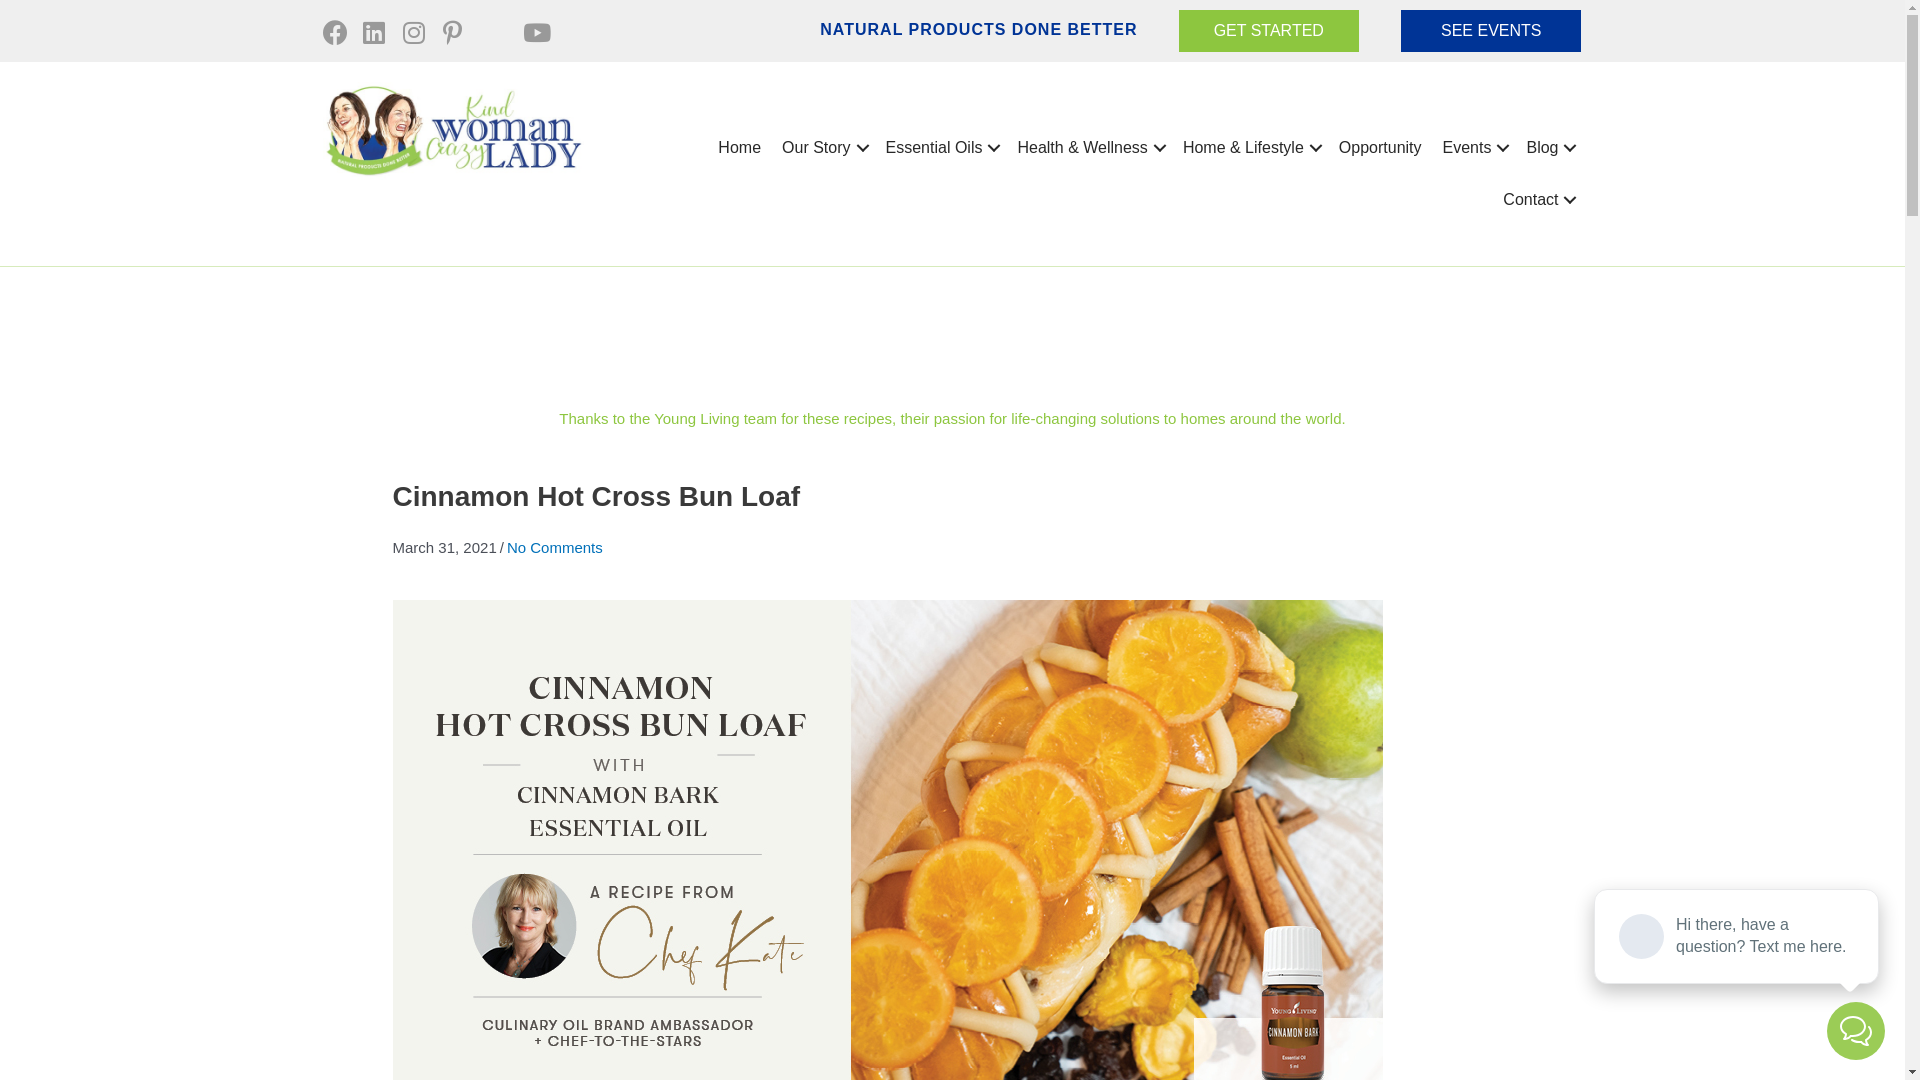  I want to click on GET STARTED, so click(1269, 31).